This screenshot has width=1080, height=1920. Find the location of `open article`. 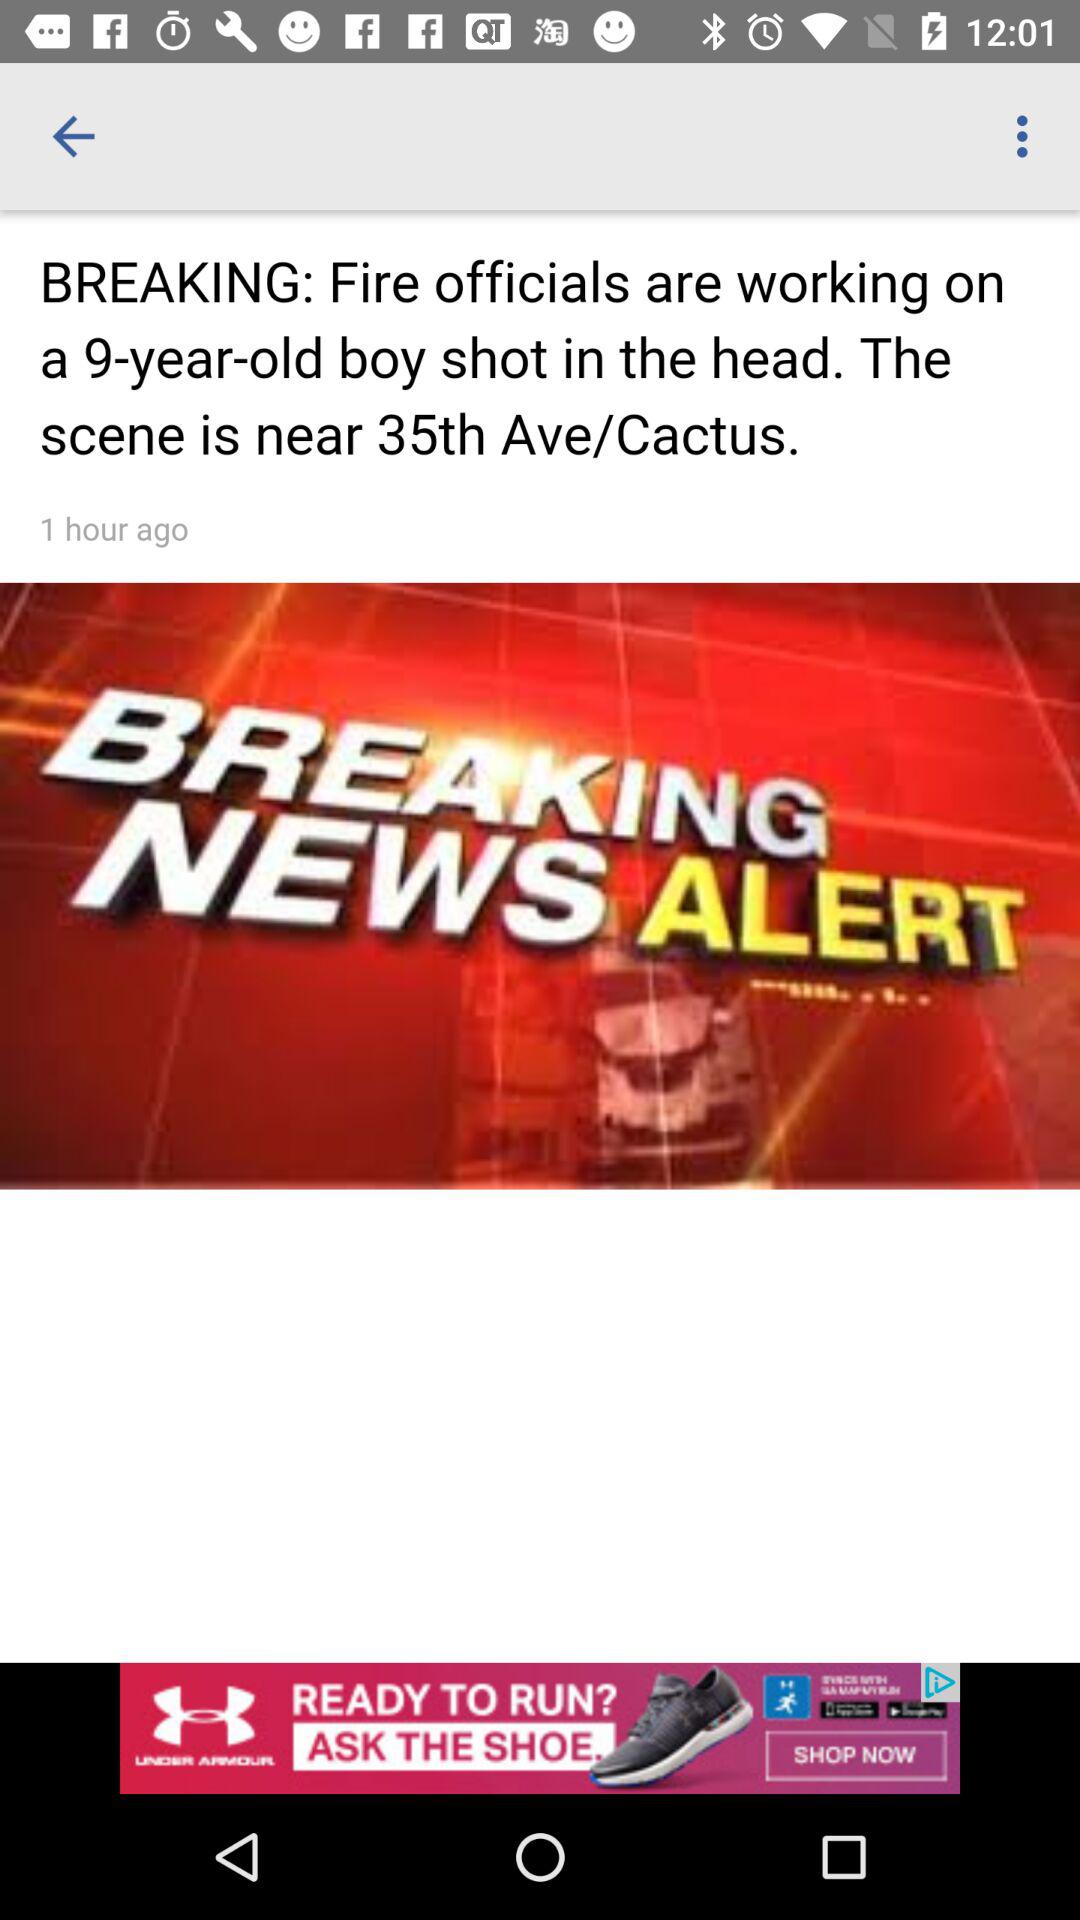

open article is located at coordinates (540, 846).